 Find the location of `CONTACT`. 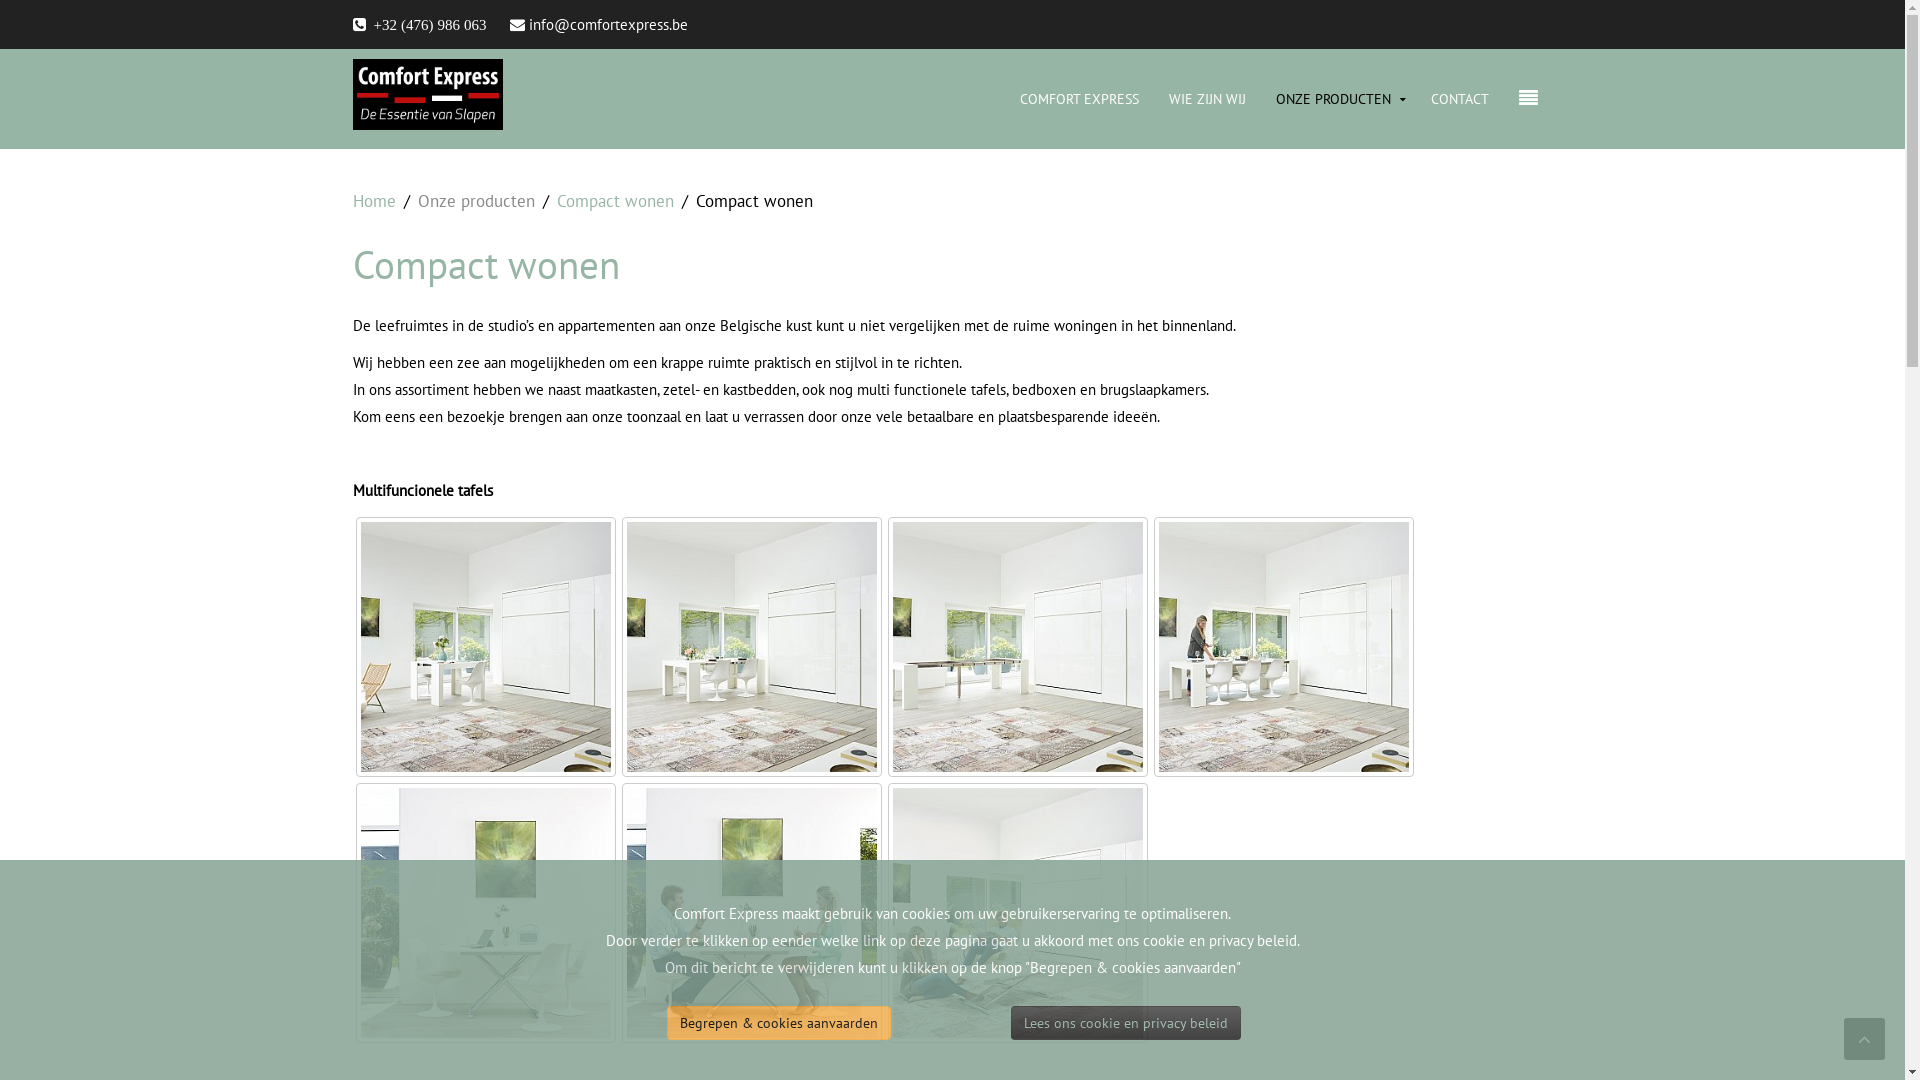

CONTACT is located at coordinates (1460, 99).